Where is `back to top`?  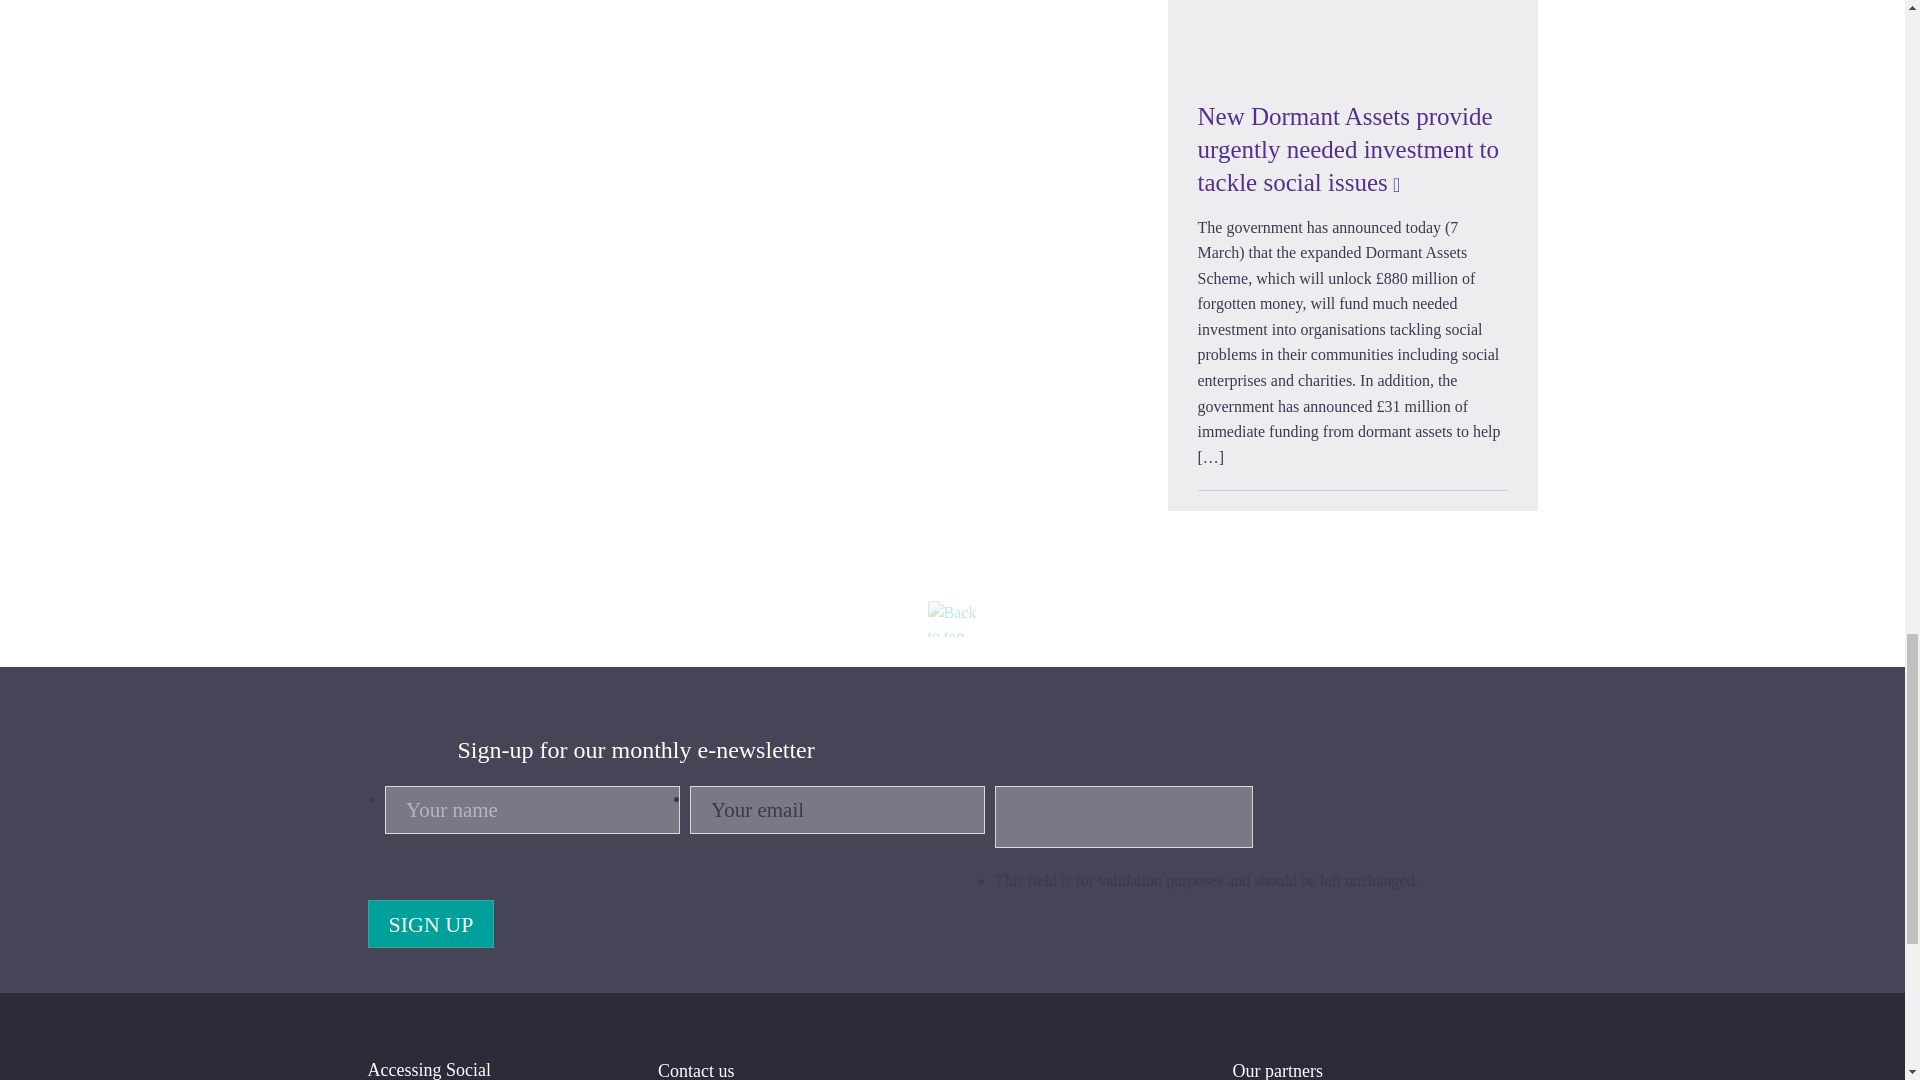 back to top is located at coordinates (952, 618).